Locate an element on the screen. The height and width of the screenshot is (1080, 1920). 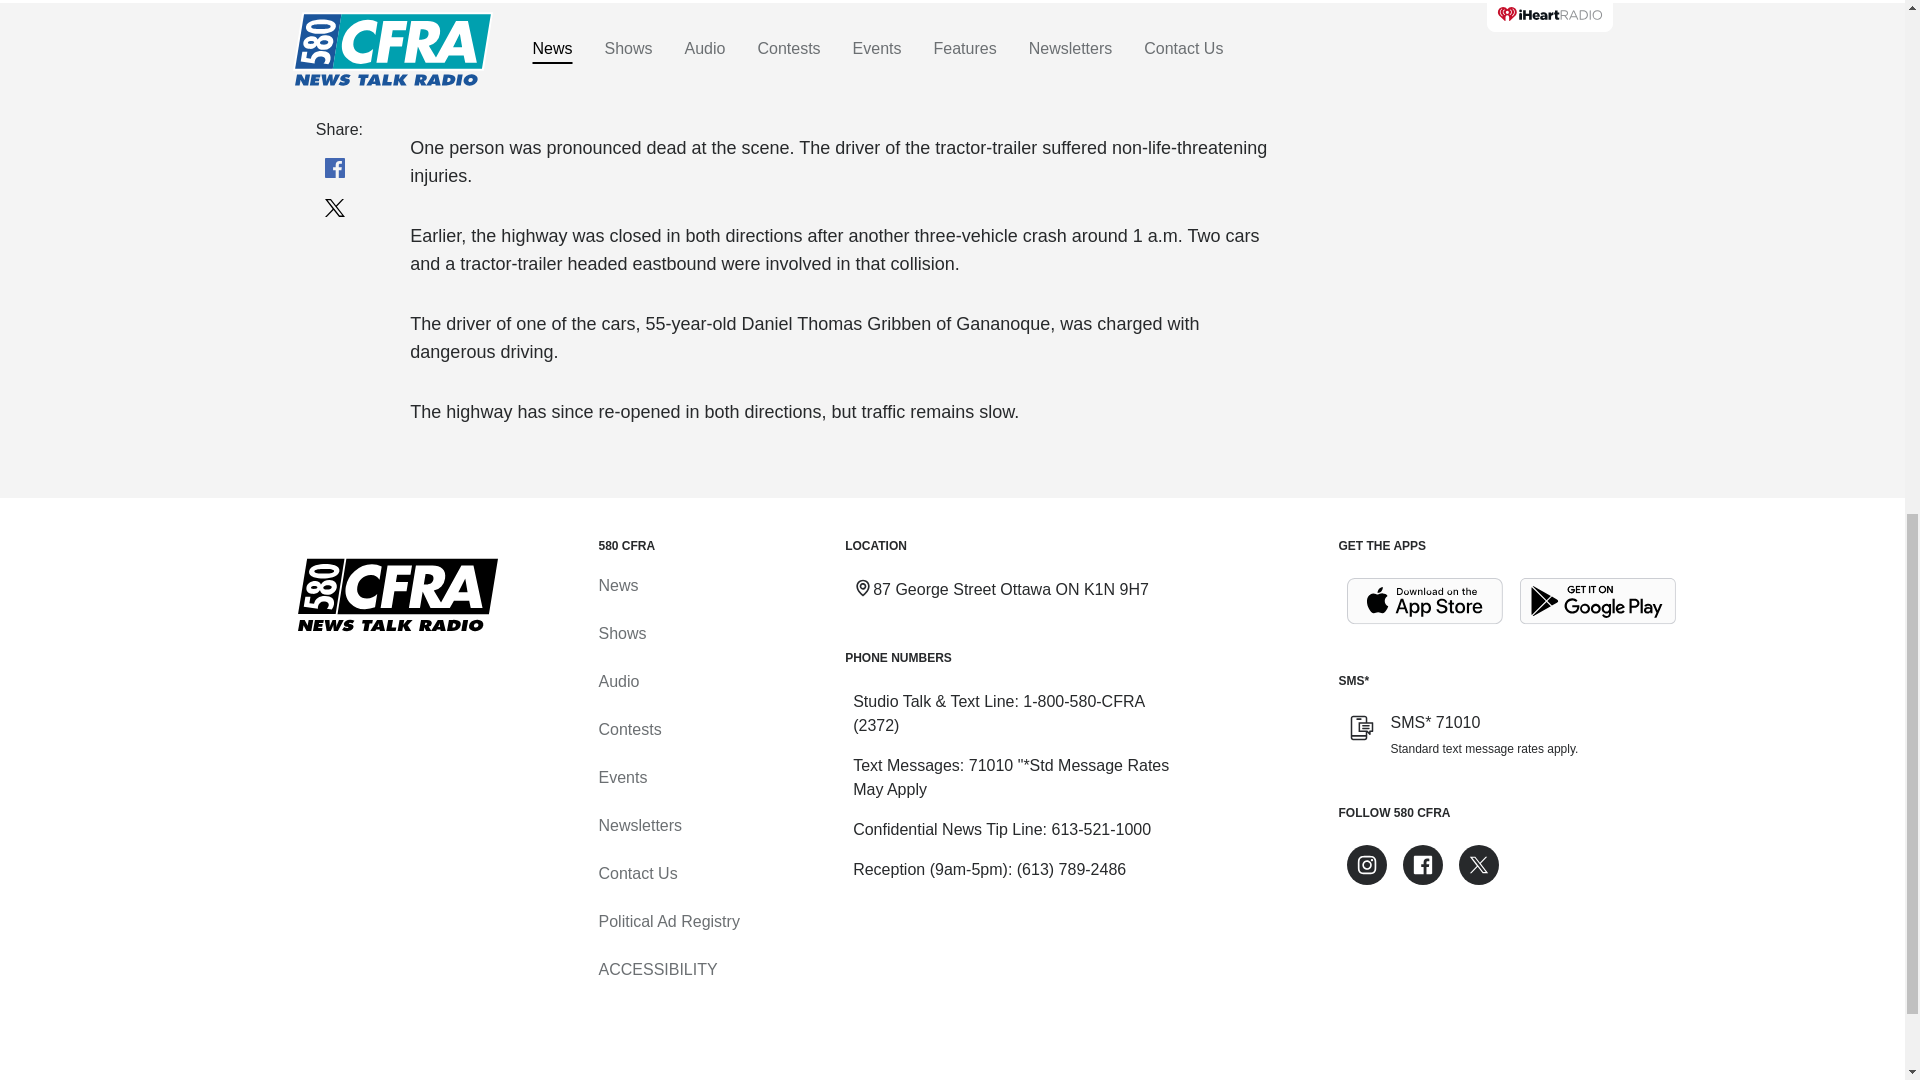
Newsletters is located at coordinates (639, 824).